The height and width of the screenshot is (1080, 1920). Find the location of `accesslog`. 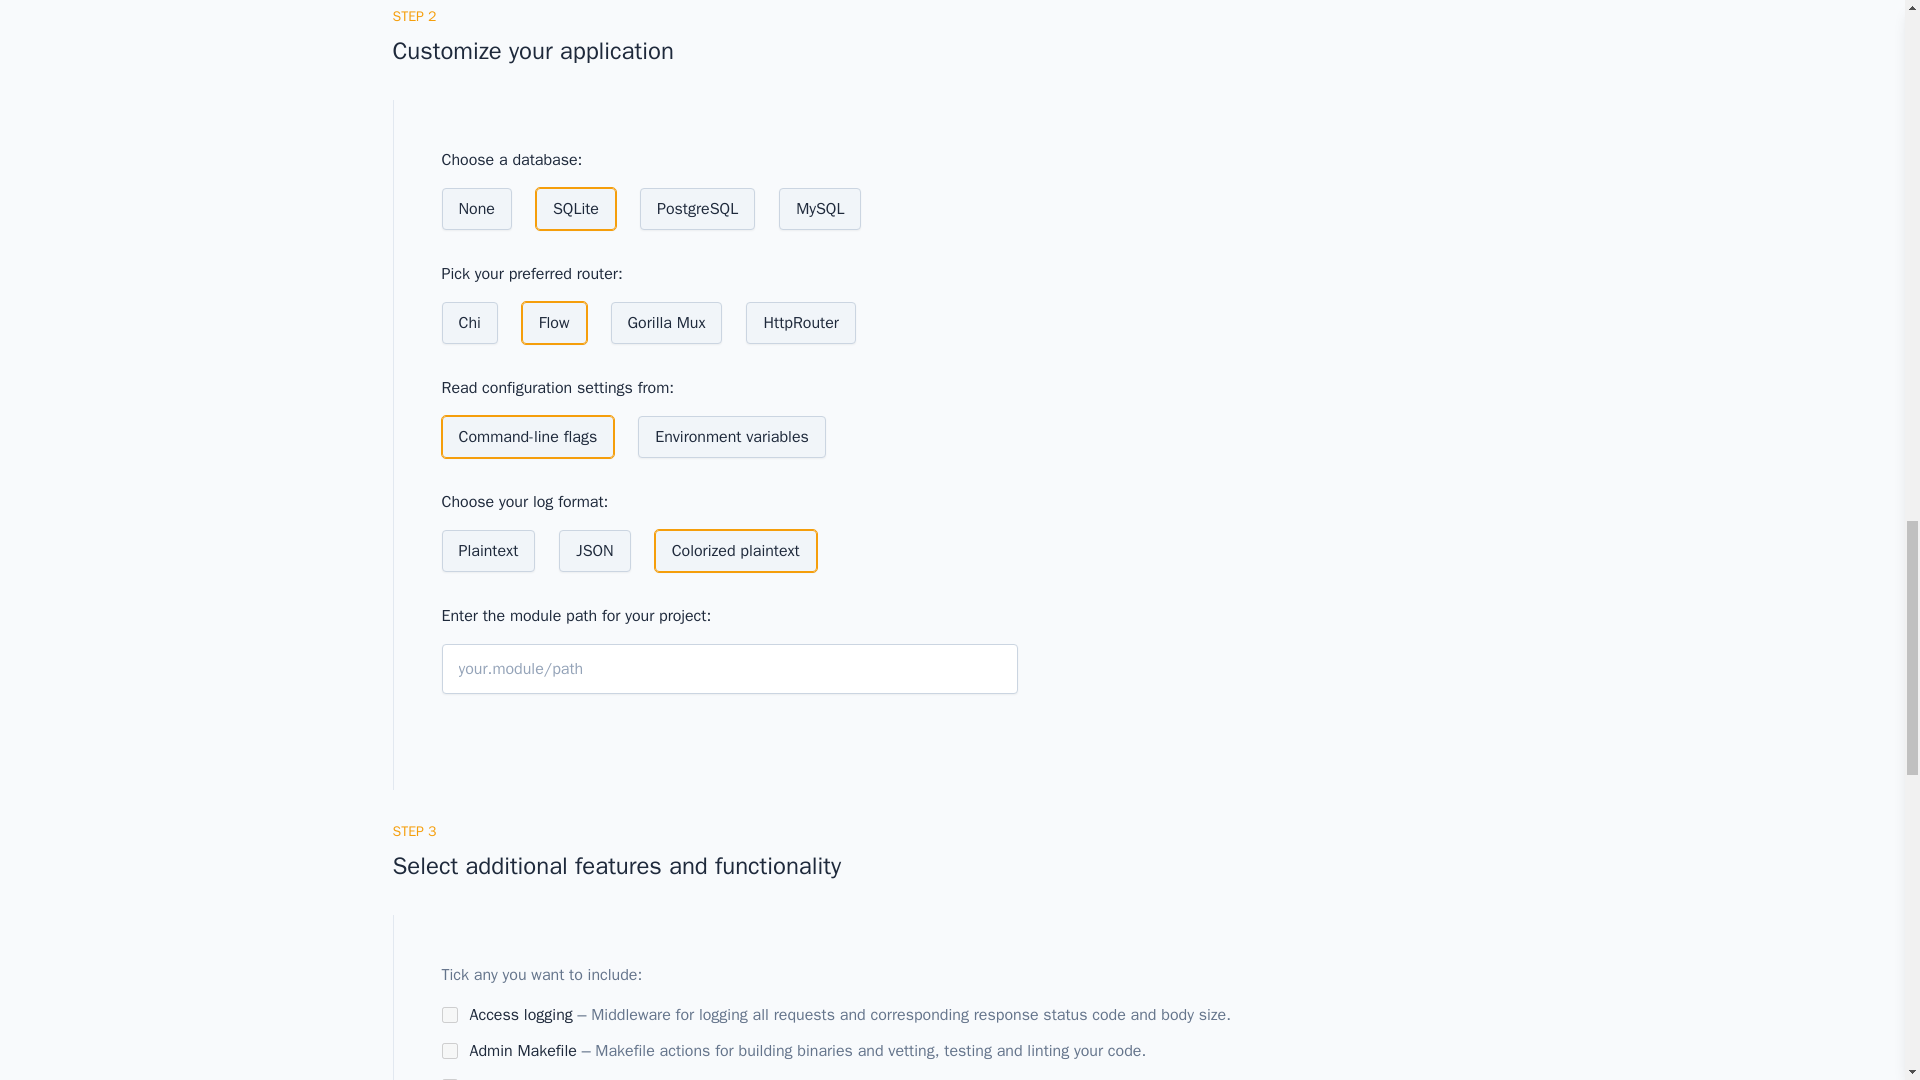

accesslog is located at coordinates (450, 1014).